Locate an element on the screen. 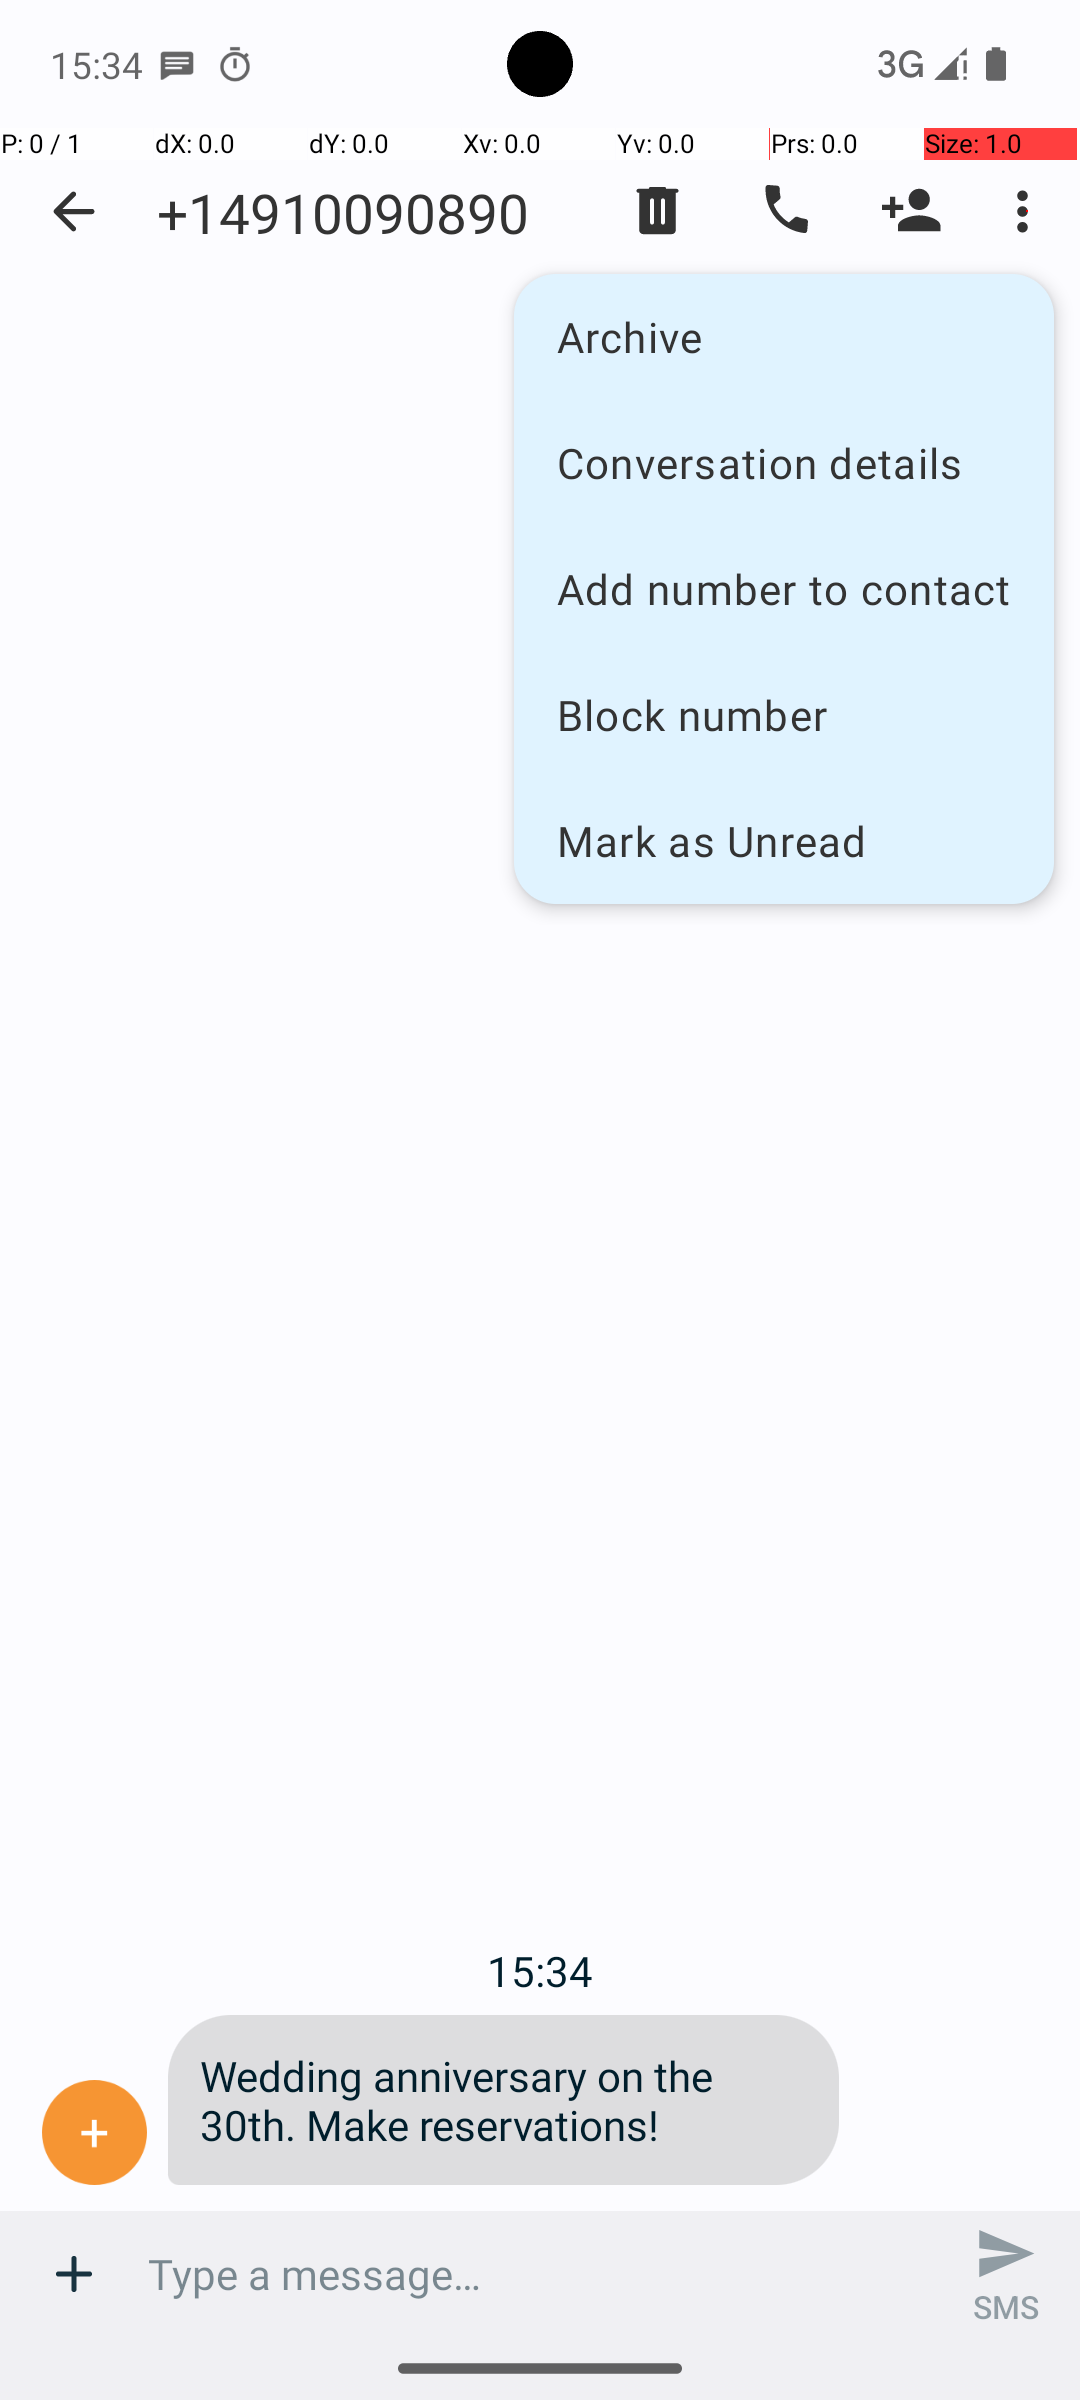  Conversation details is located at coordinates (784, 462).